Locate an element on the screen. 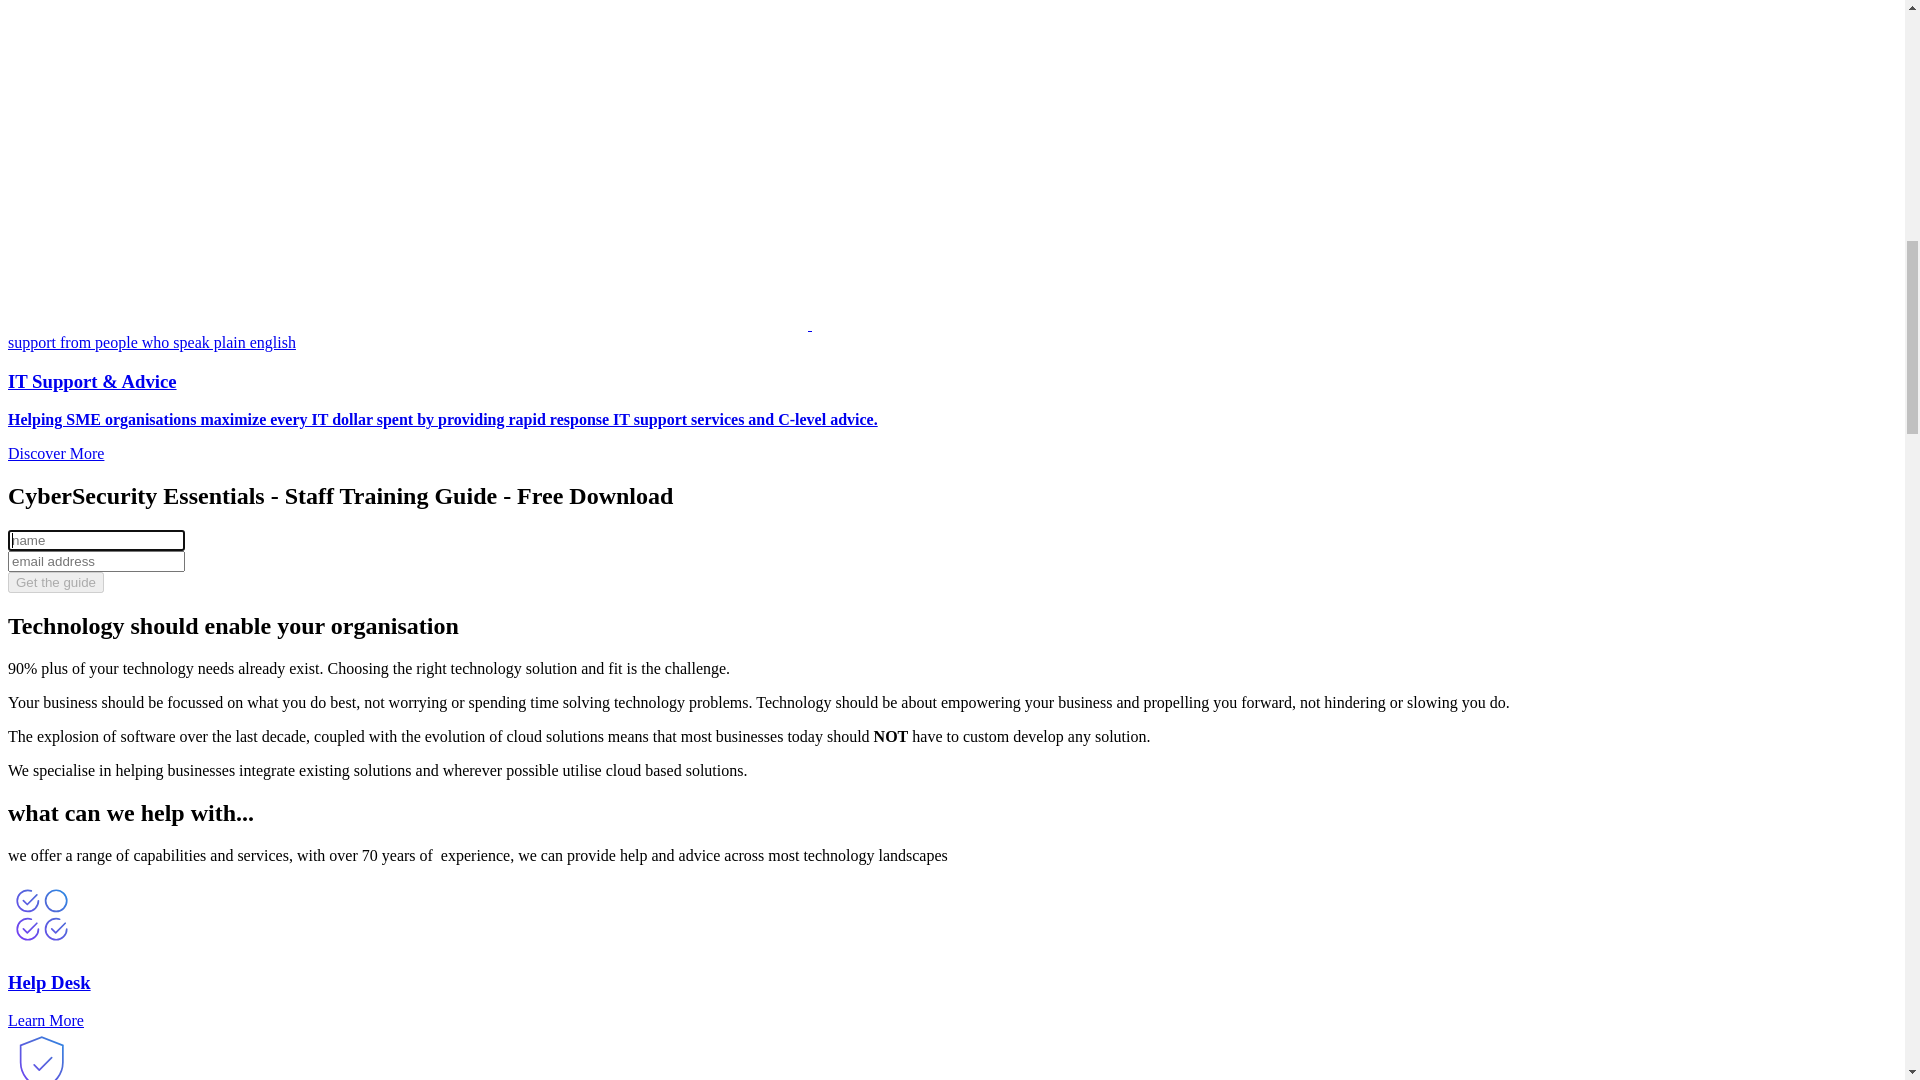  1300 460 511 is located at coordinates (92, 298).